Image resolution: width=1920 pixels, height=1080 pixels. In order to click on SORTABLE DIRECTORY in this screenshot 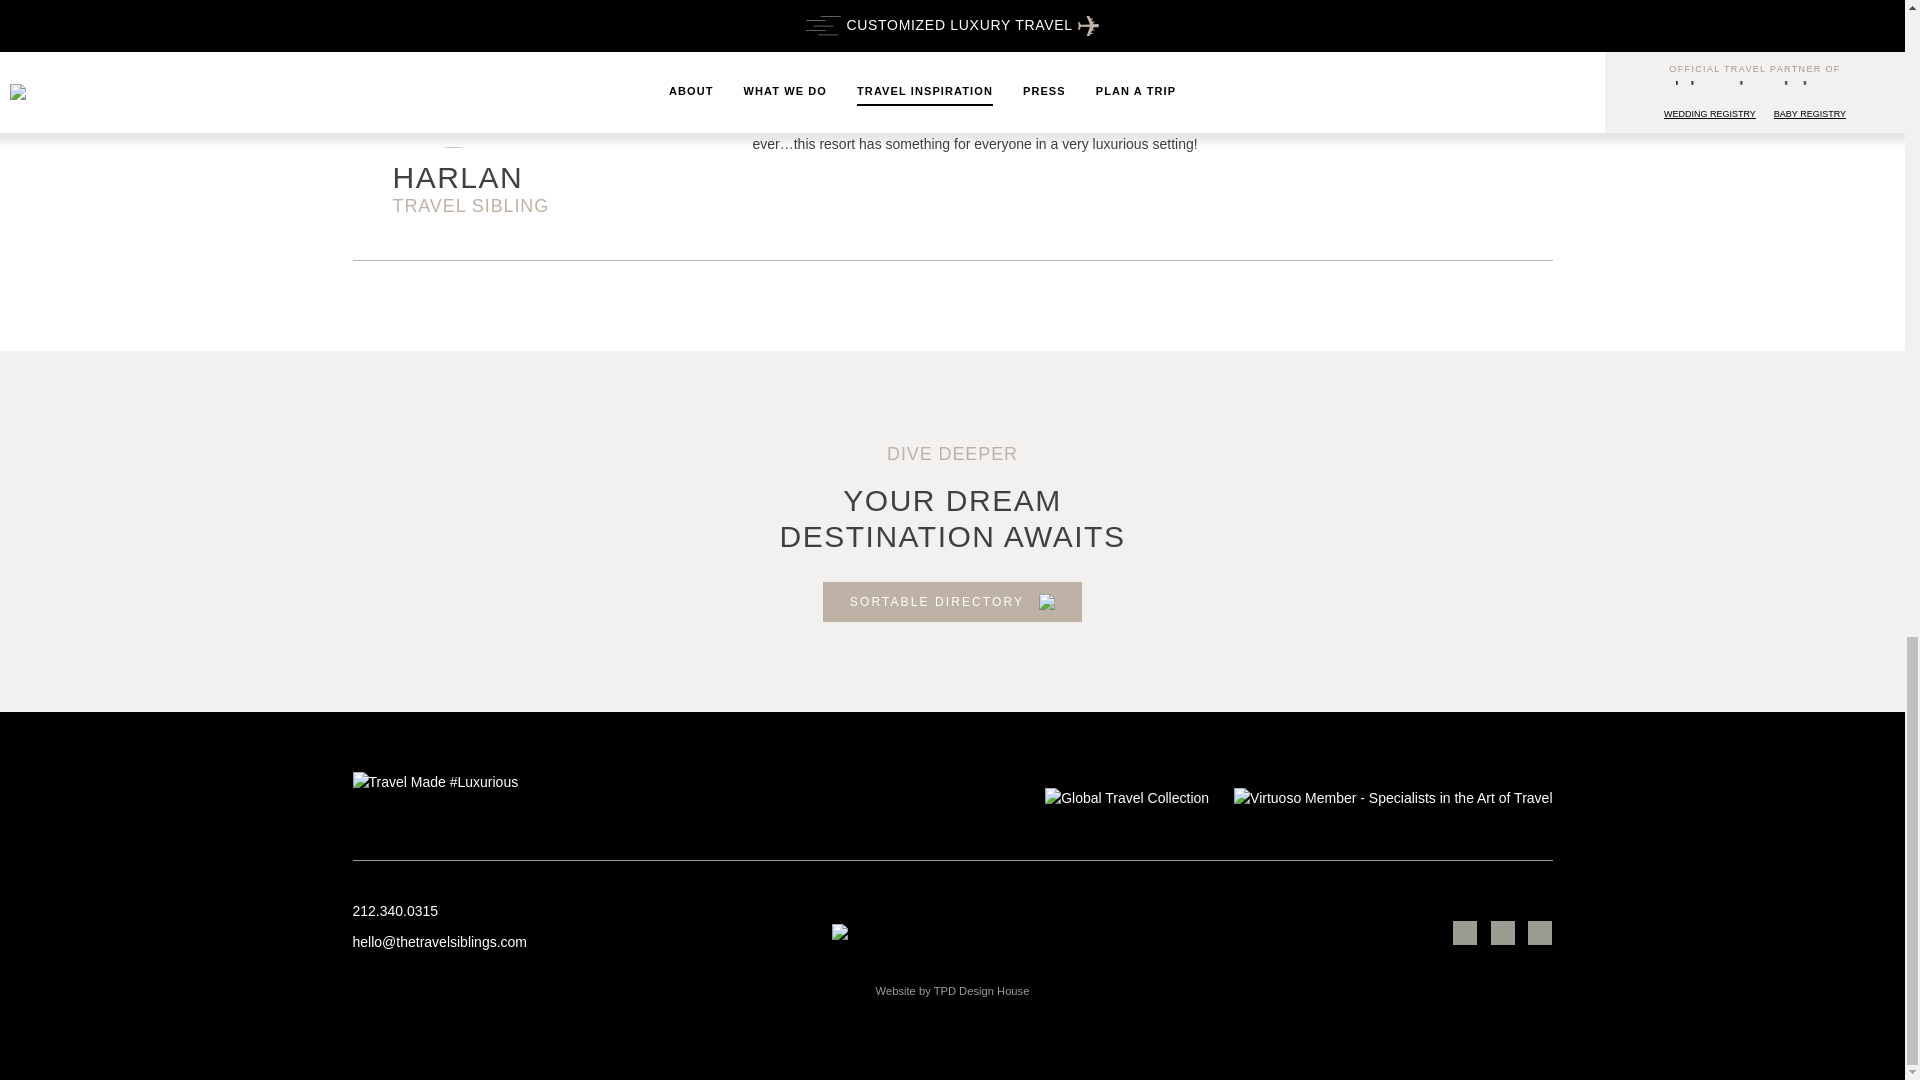, I will do `click(952, 602)`.